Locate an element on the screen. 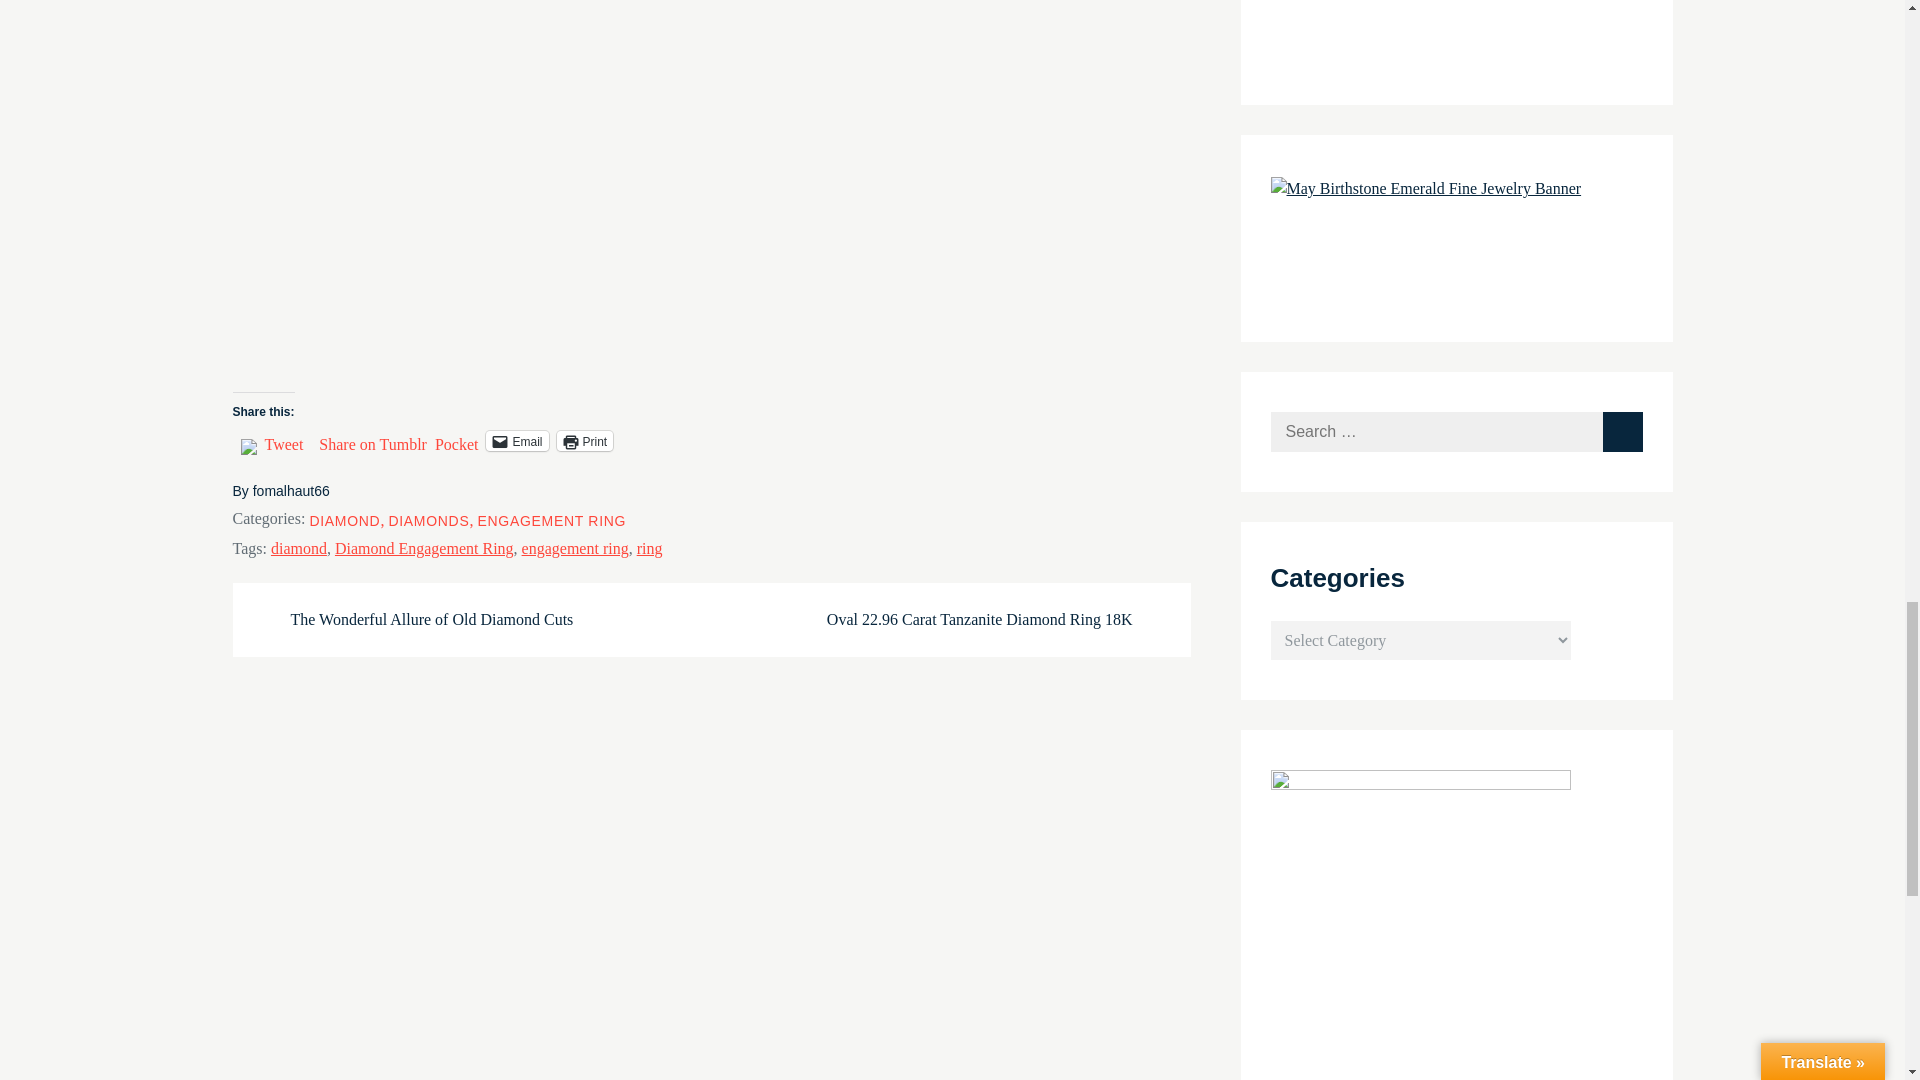 Image resolution: width=1920 pixels, height=1080 pixels. ring is located at coordinates (650, 548).